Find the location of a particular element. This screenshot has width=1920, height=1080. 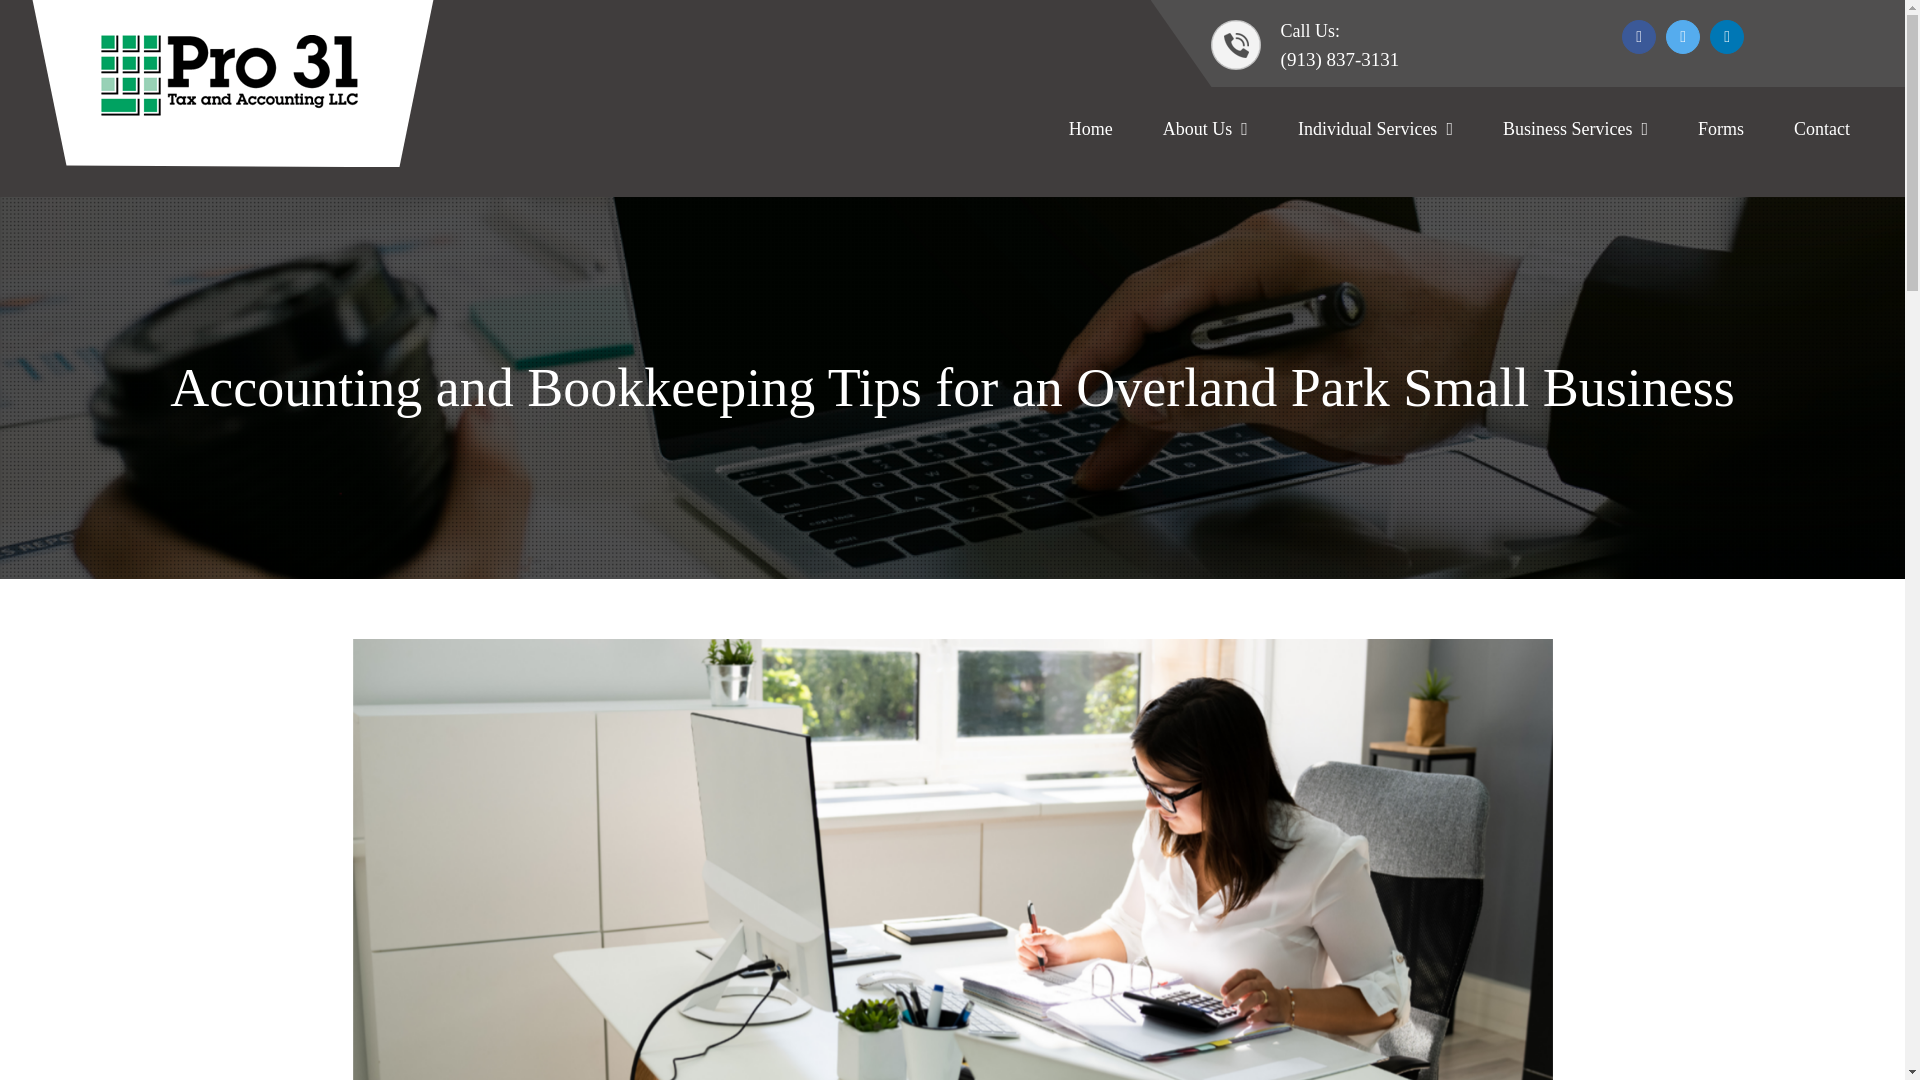

Individual Services is located at coordinates (1375, 127).